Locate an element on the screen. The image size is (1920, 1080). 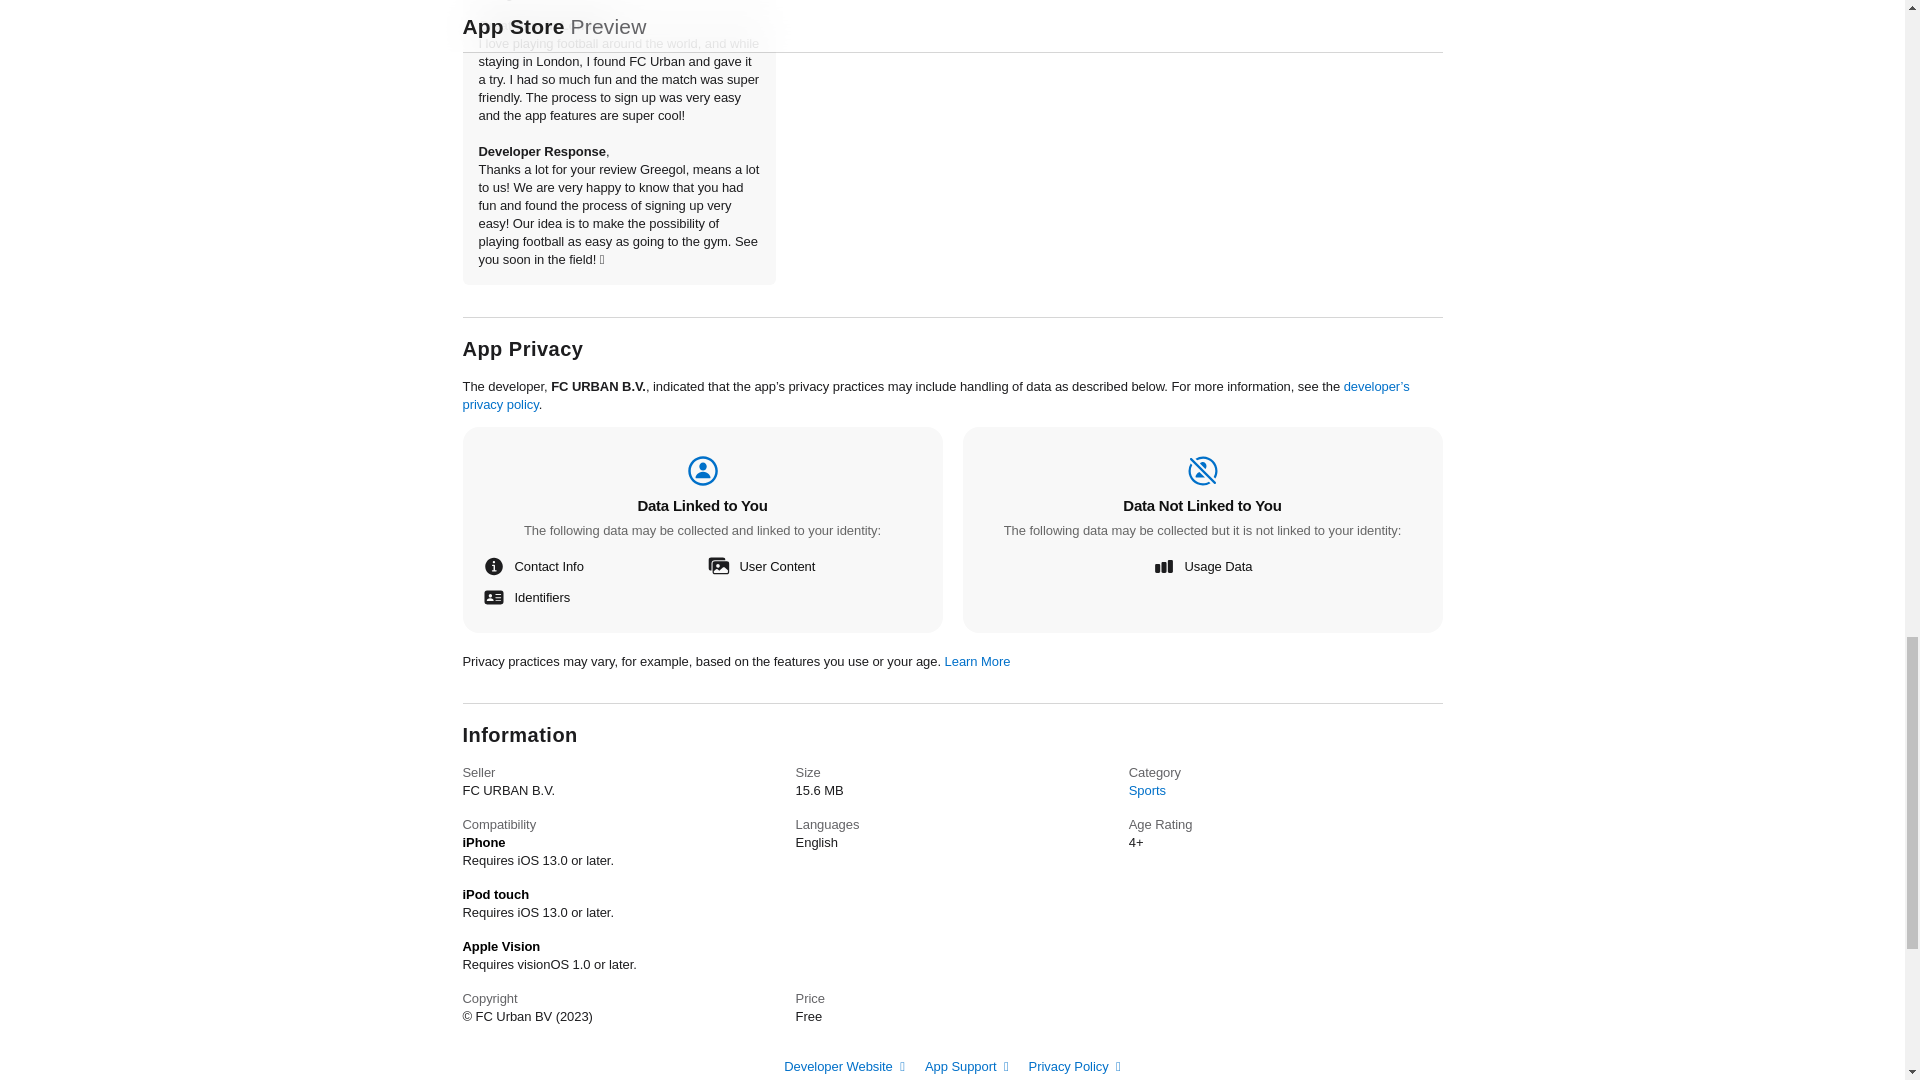
Learn More is located at coordinates (978, 661).